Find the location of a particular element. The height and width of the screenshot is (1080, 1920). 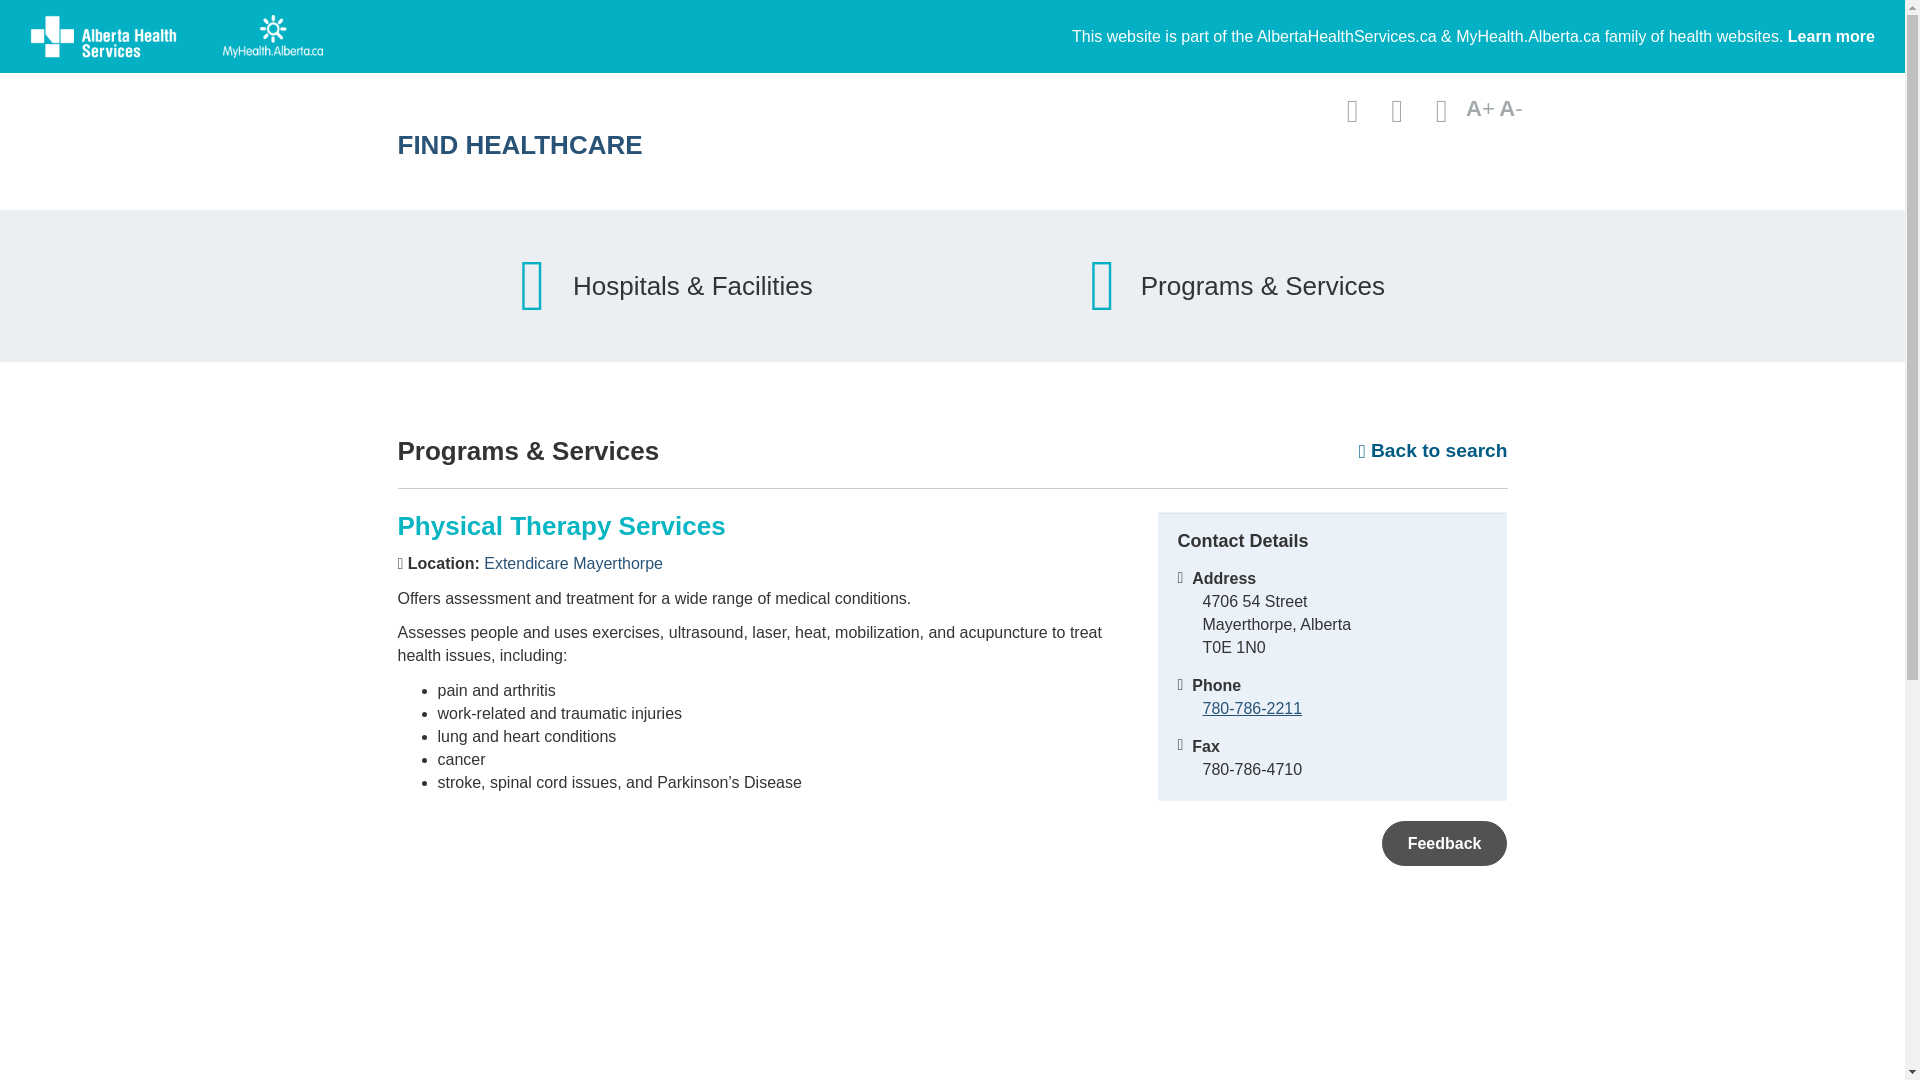

Learn more is located at coordinates (1831, 36).